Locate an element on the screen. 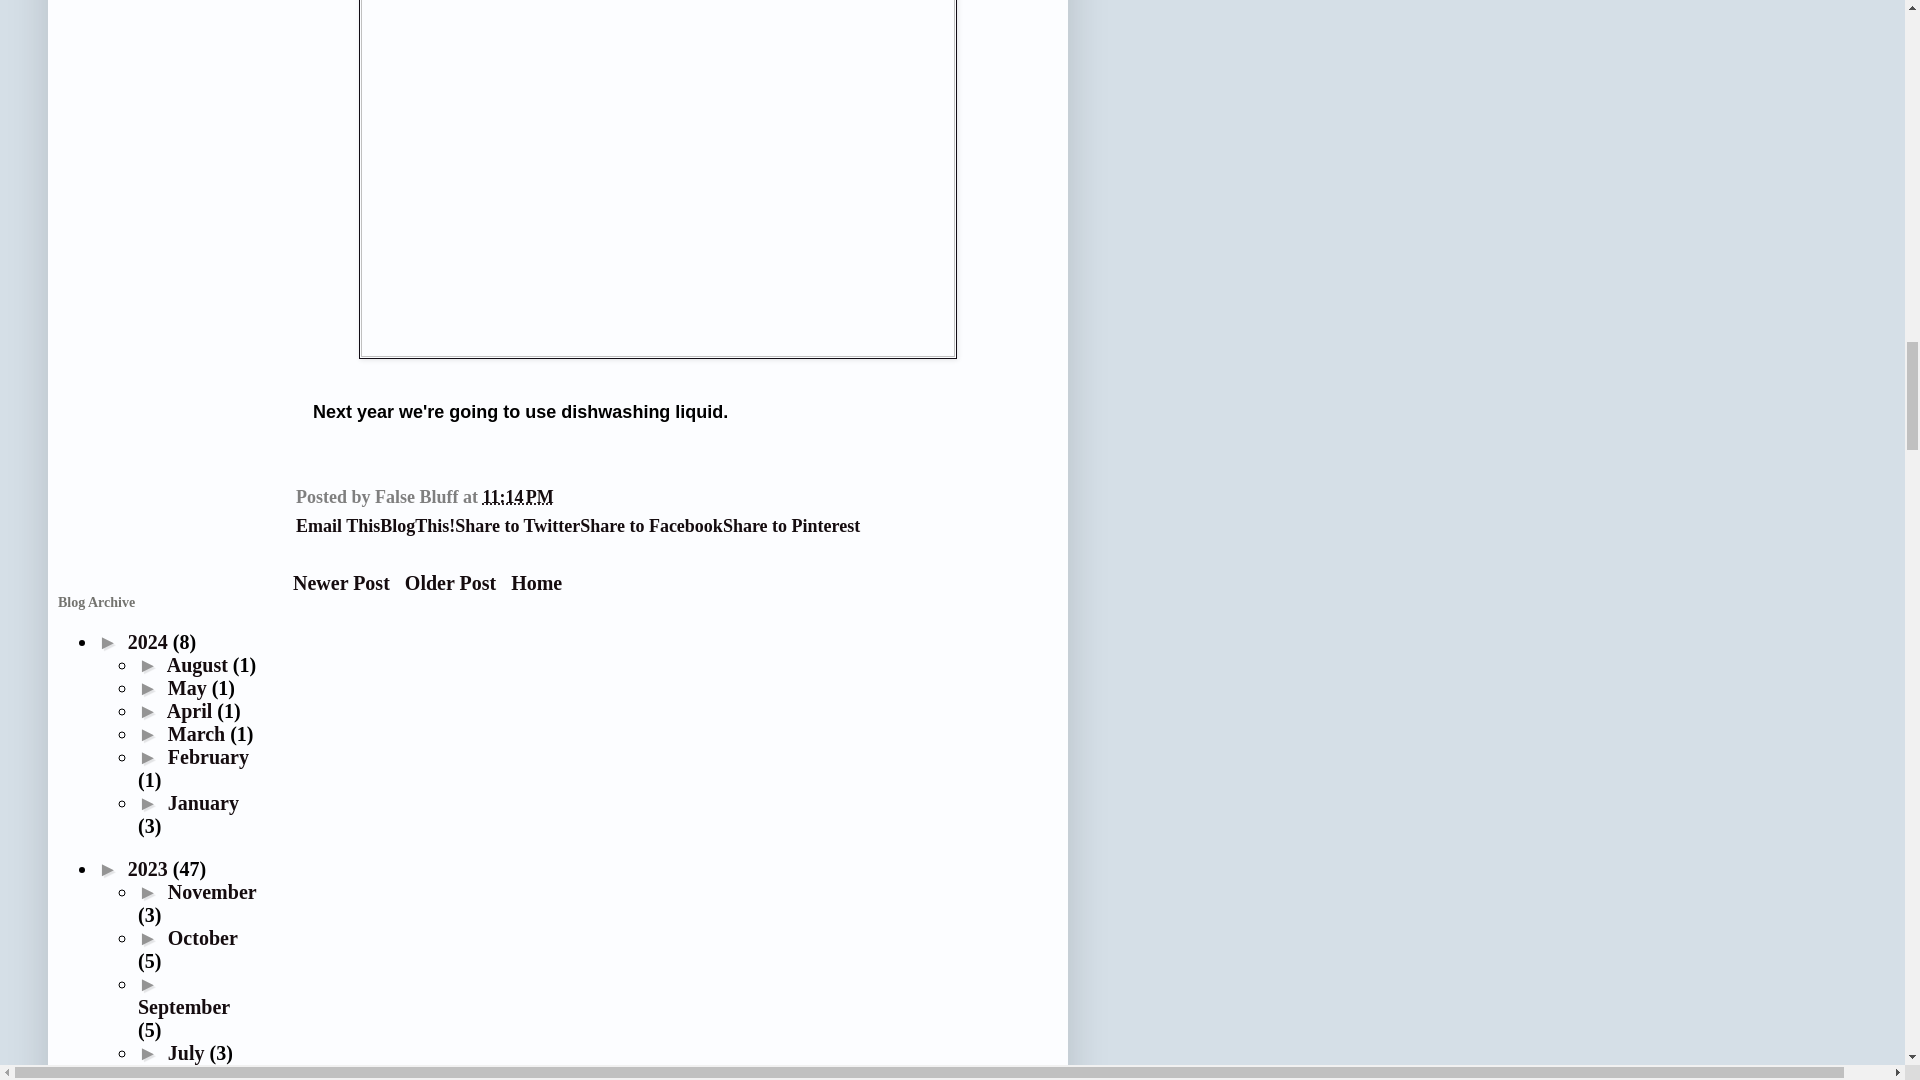 This screenshot has height=1080, width=1920. 2024 is located at coordinates (150, 642).